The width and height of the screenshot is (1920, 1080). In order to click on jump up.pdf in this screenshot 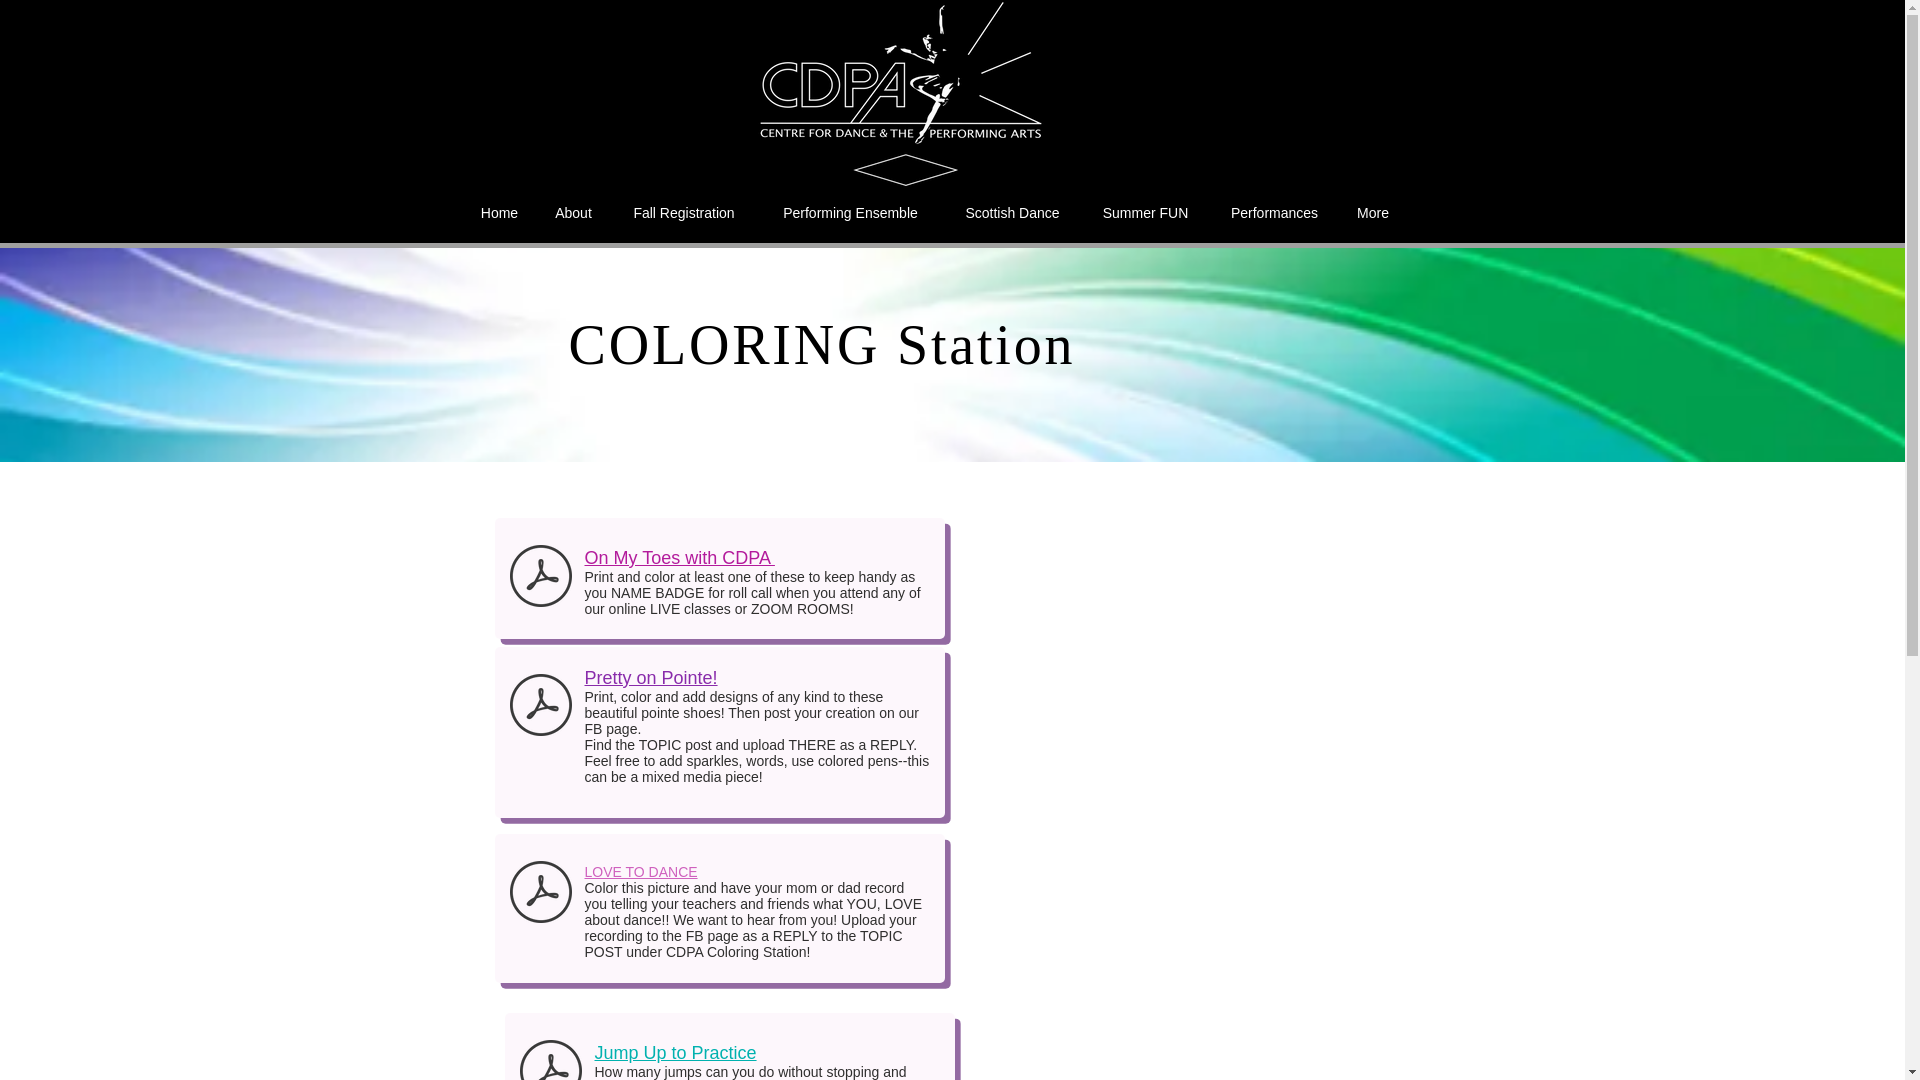, I will do `click(550, 1056)`.